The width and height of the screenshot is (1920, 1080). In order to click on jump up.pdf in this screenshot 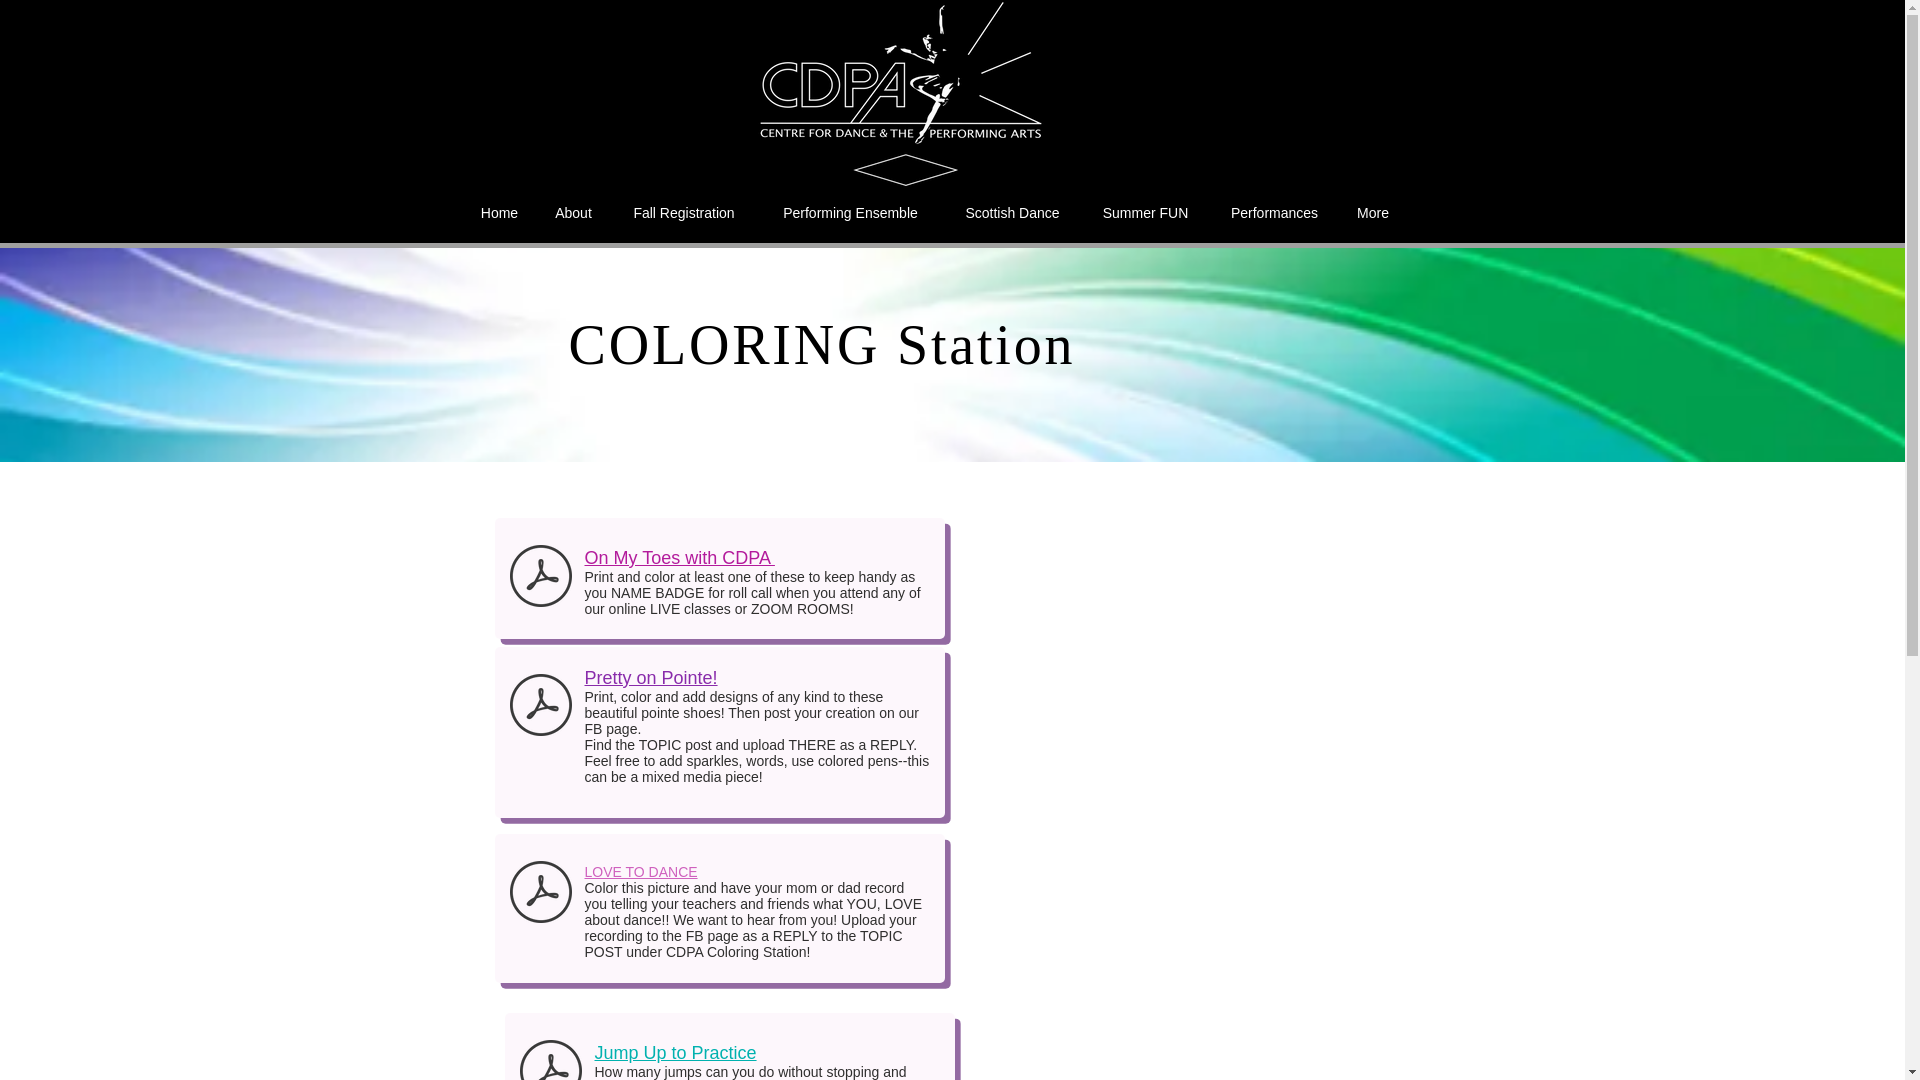, I will do `click(550, 1056)`.